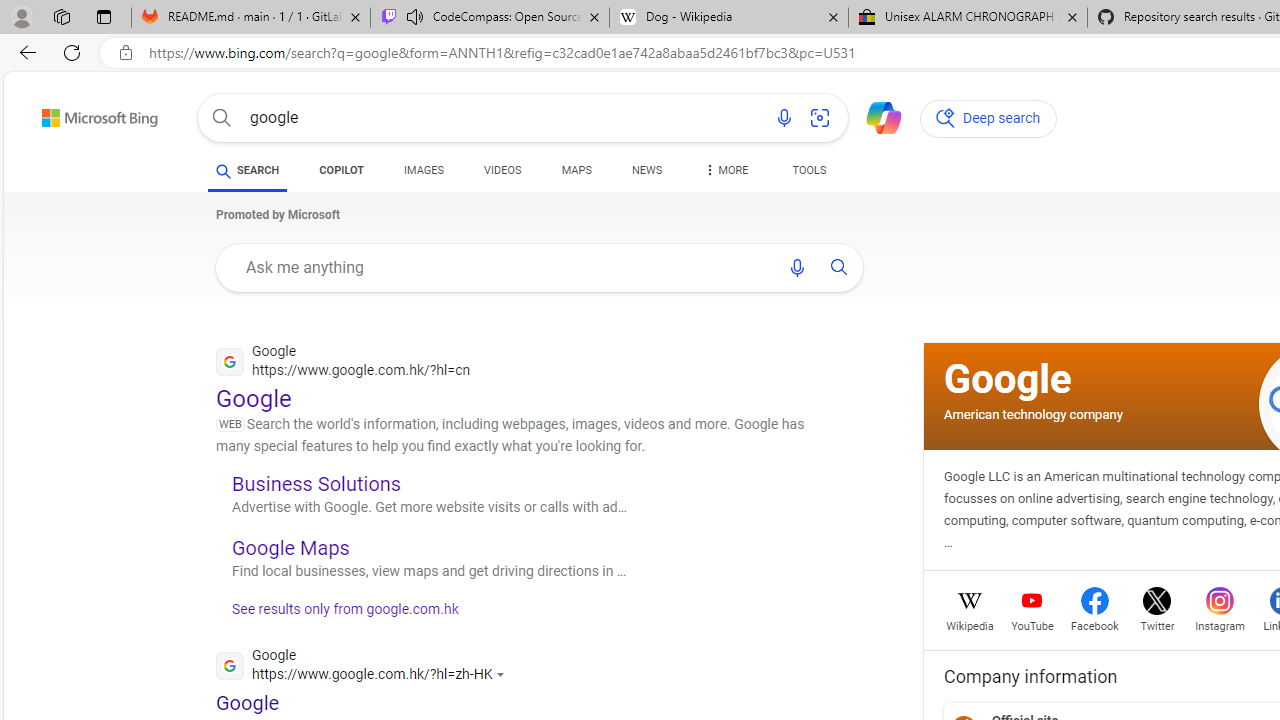 This screenshot has width=1280, height=720. I want to click on Mute tab, so click(414, 16).